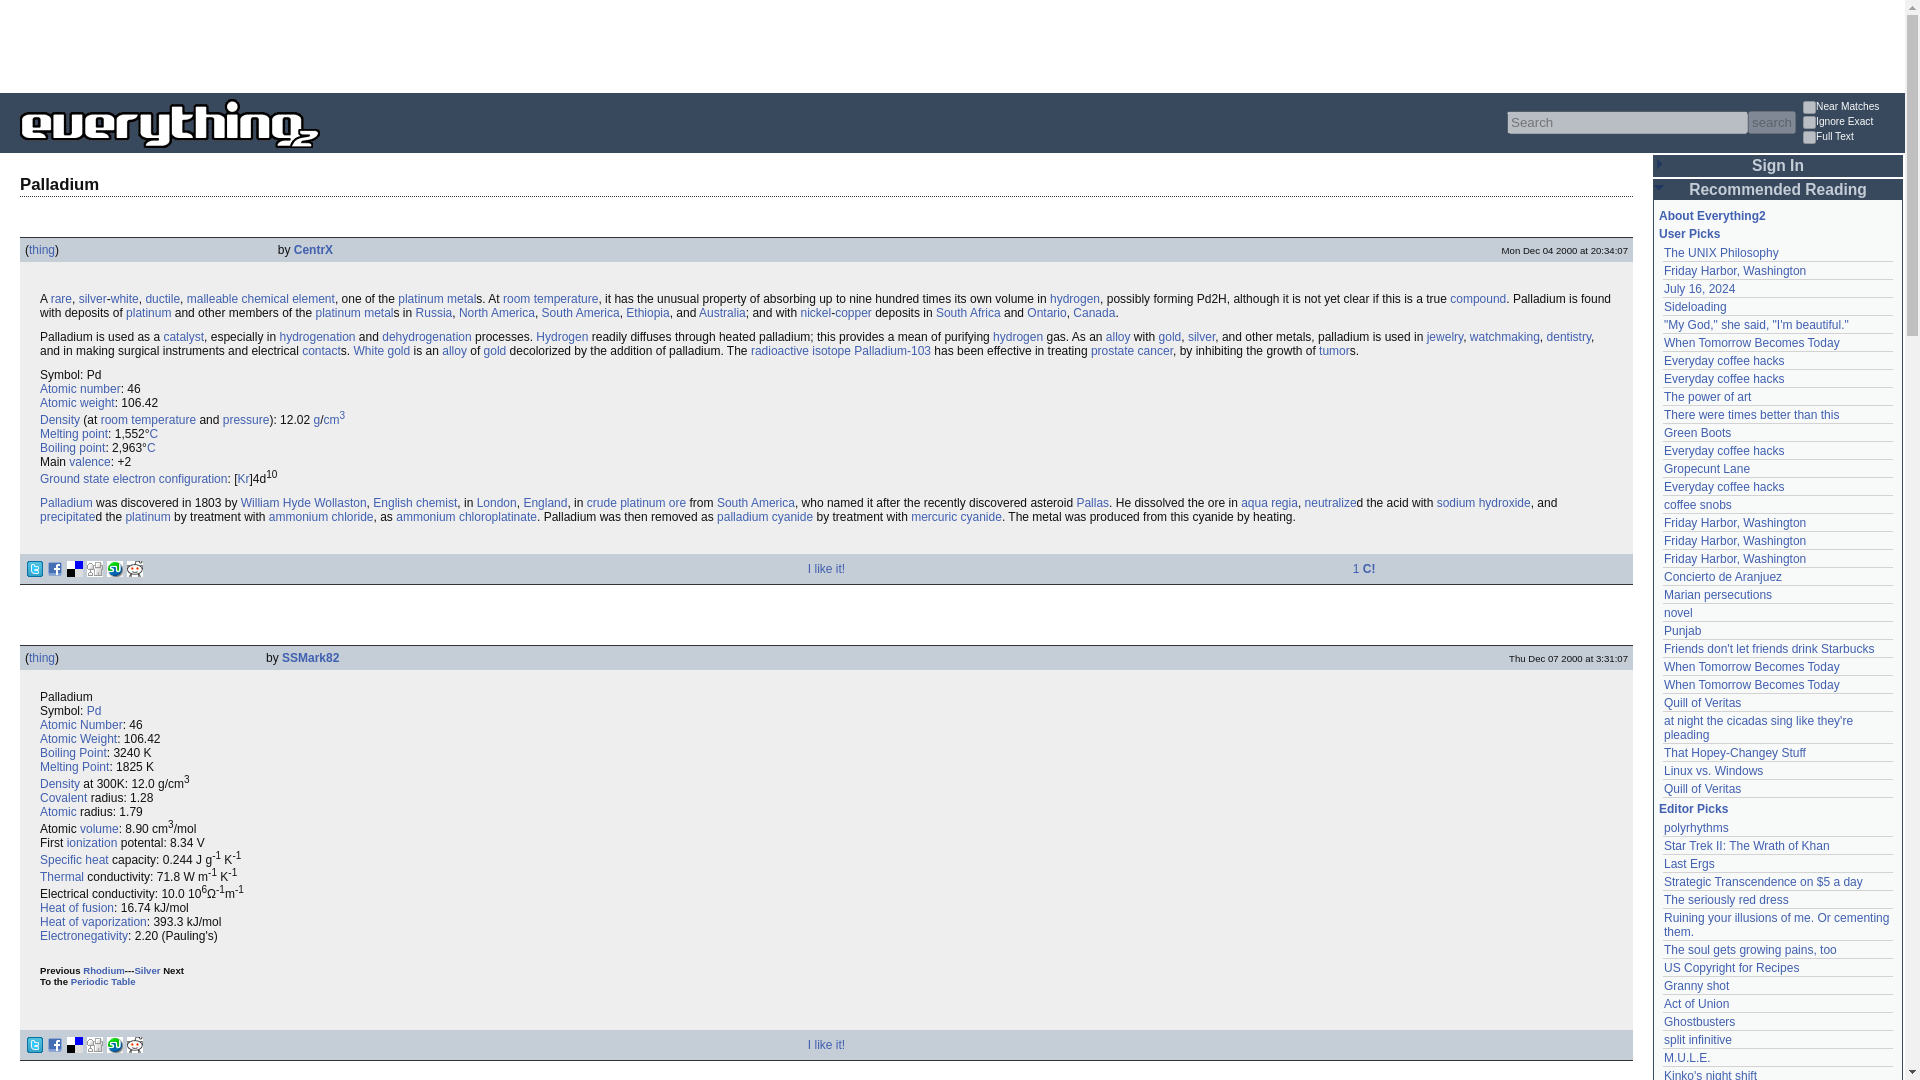  I want to click on watchmaking, so click(1504, 337).